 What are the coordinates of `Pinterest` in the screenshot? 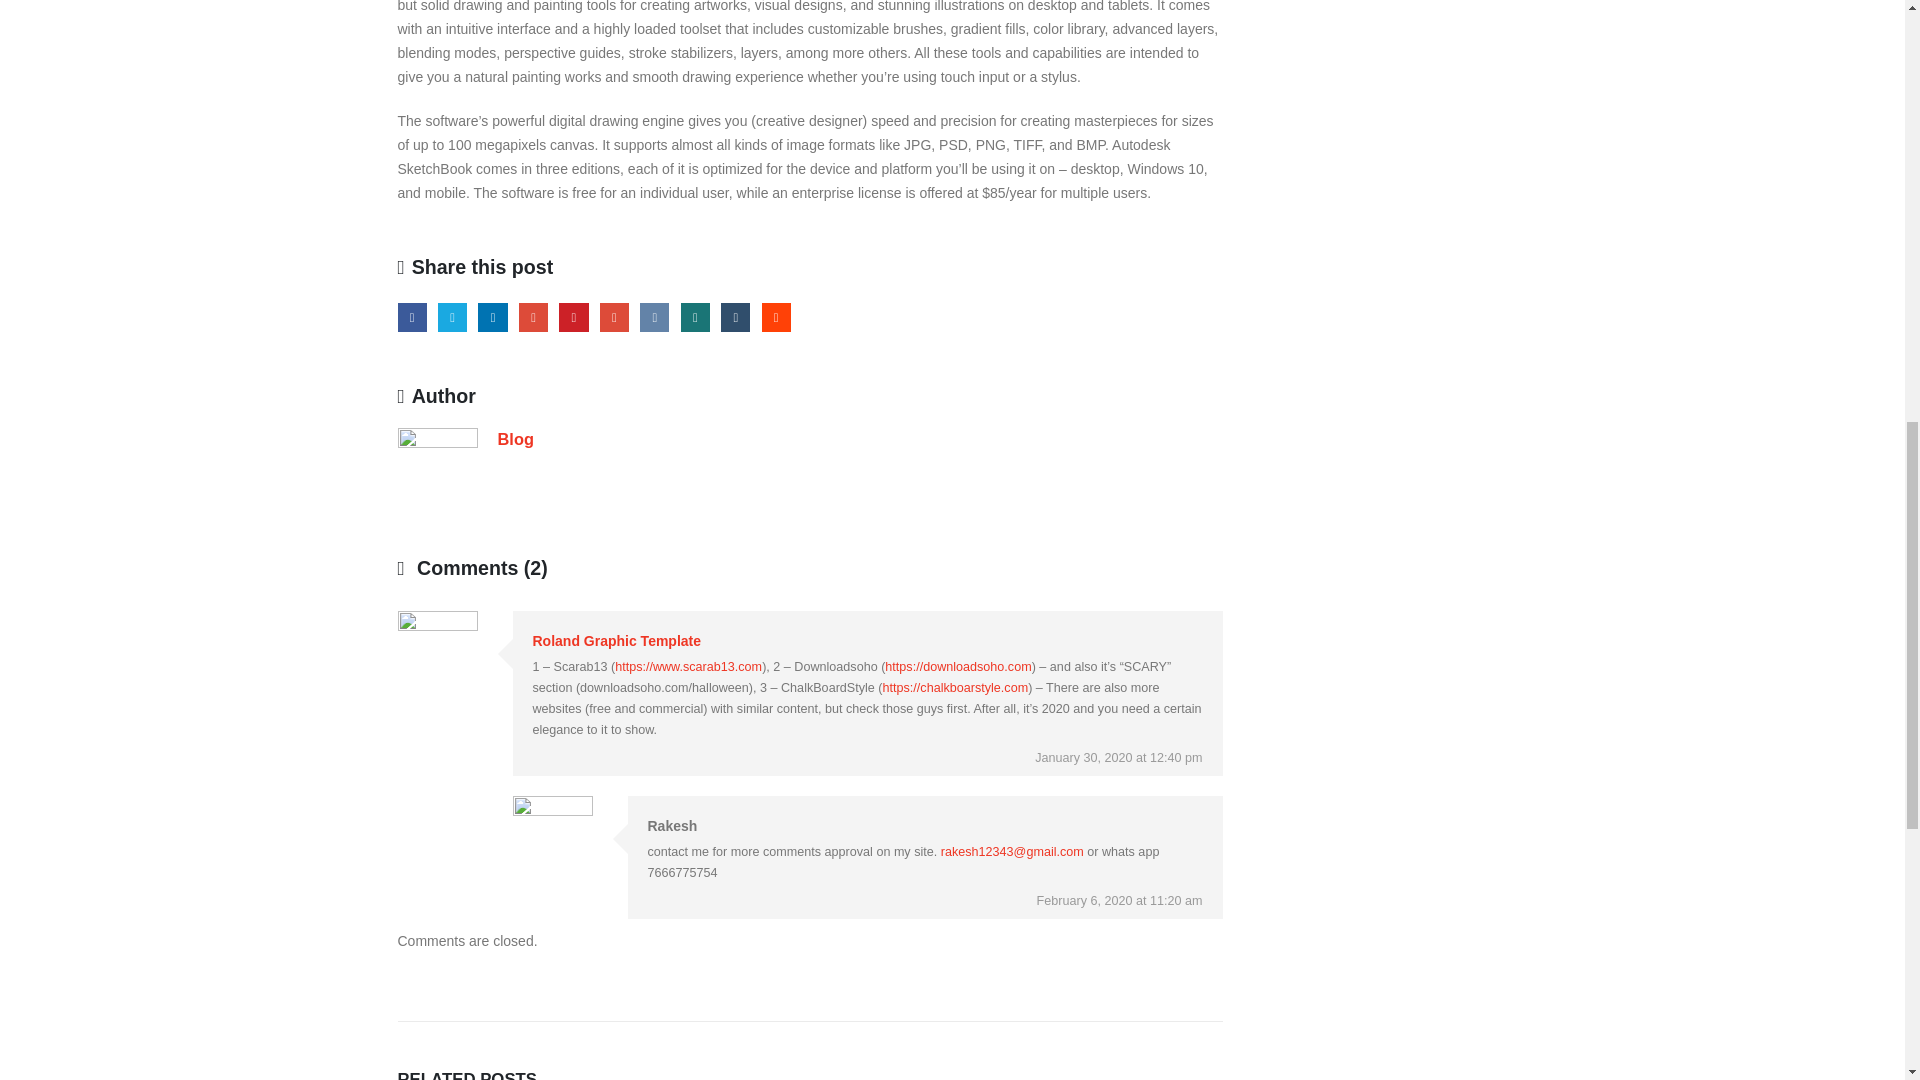 It's located at (572, 317).